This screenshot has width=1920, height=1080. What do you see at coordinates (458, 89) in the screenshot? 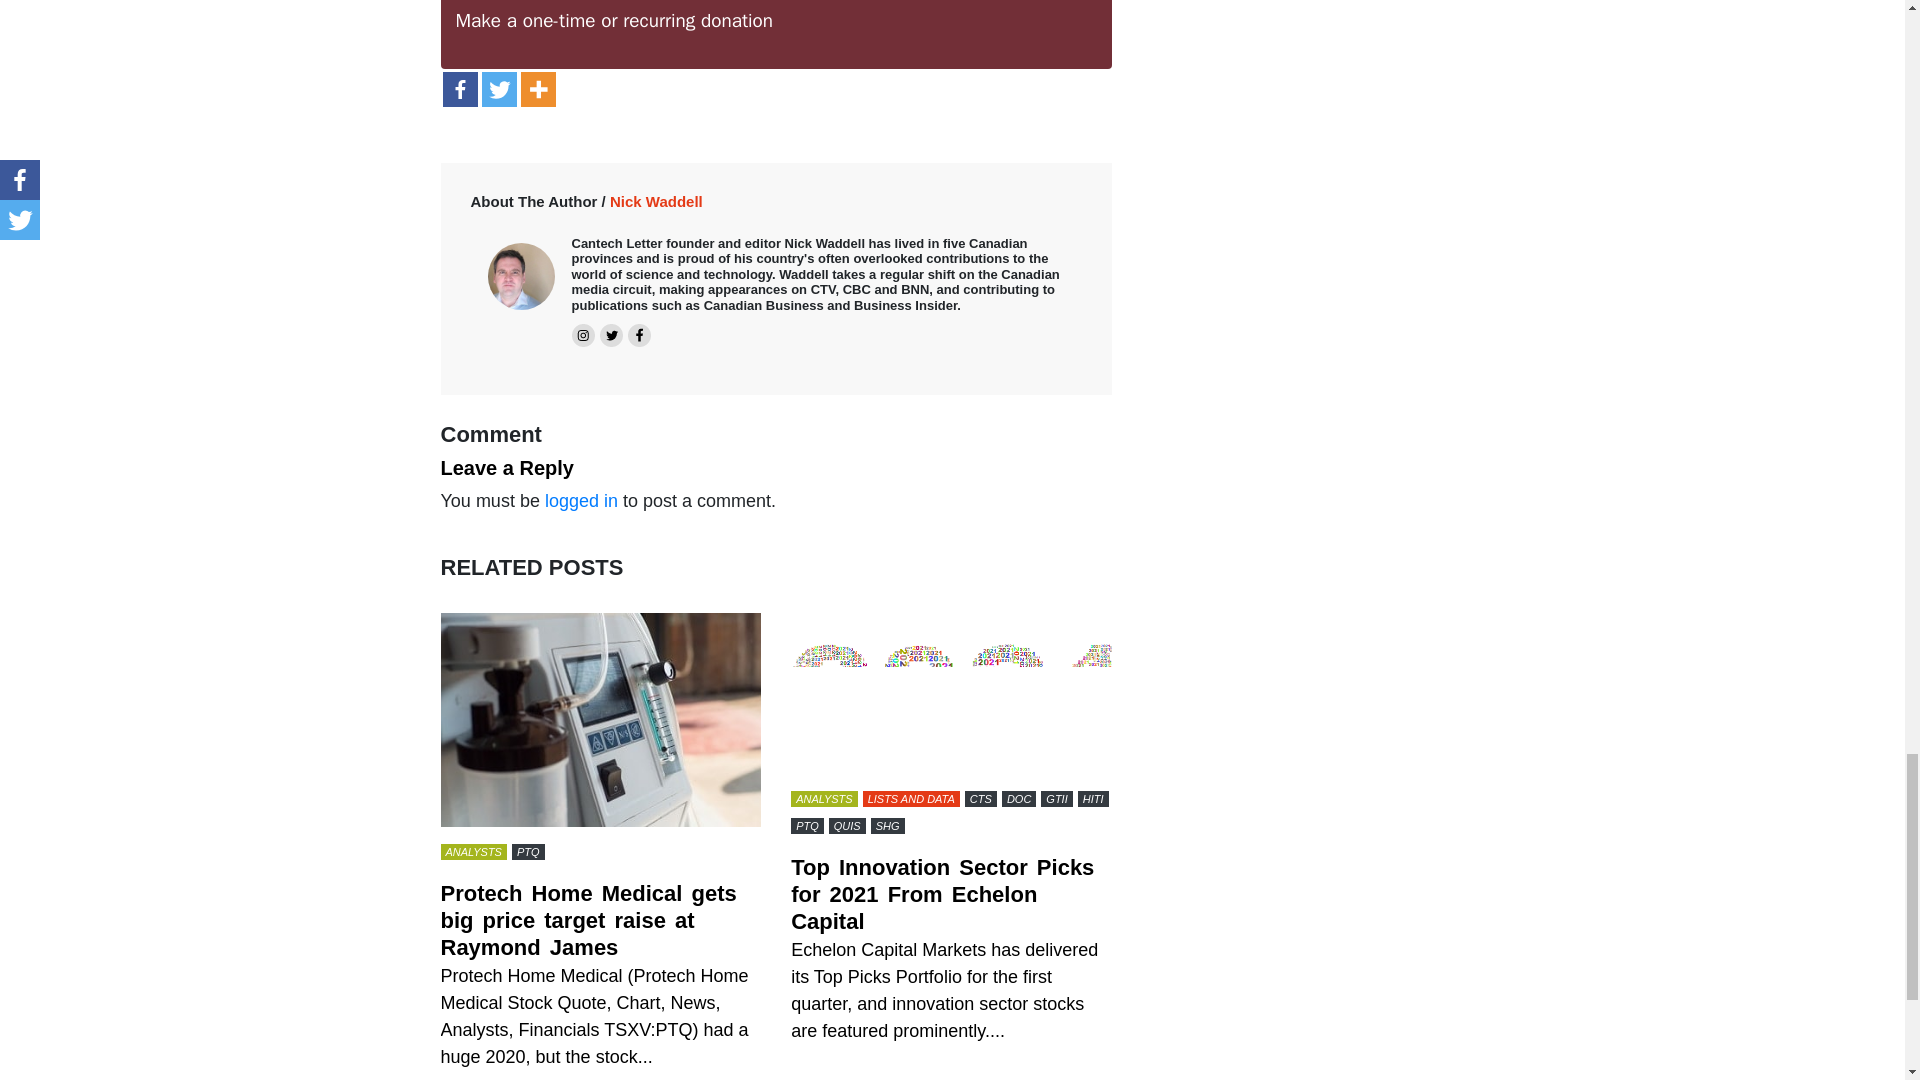
I see `Facebook` at bounding box center [458, 89].